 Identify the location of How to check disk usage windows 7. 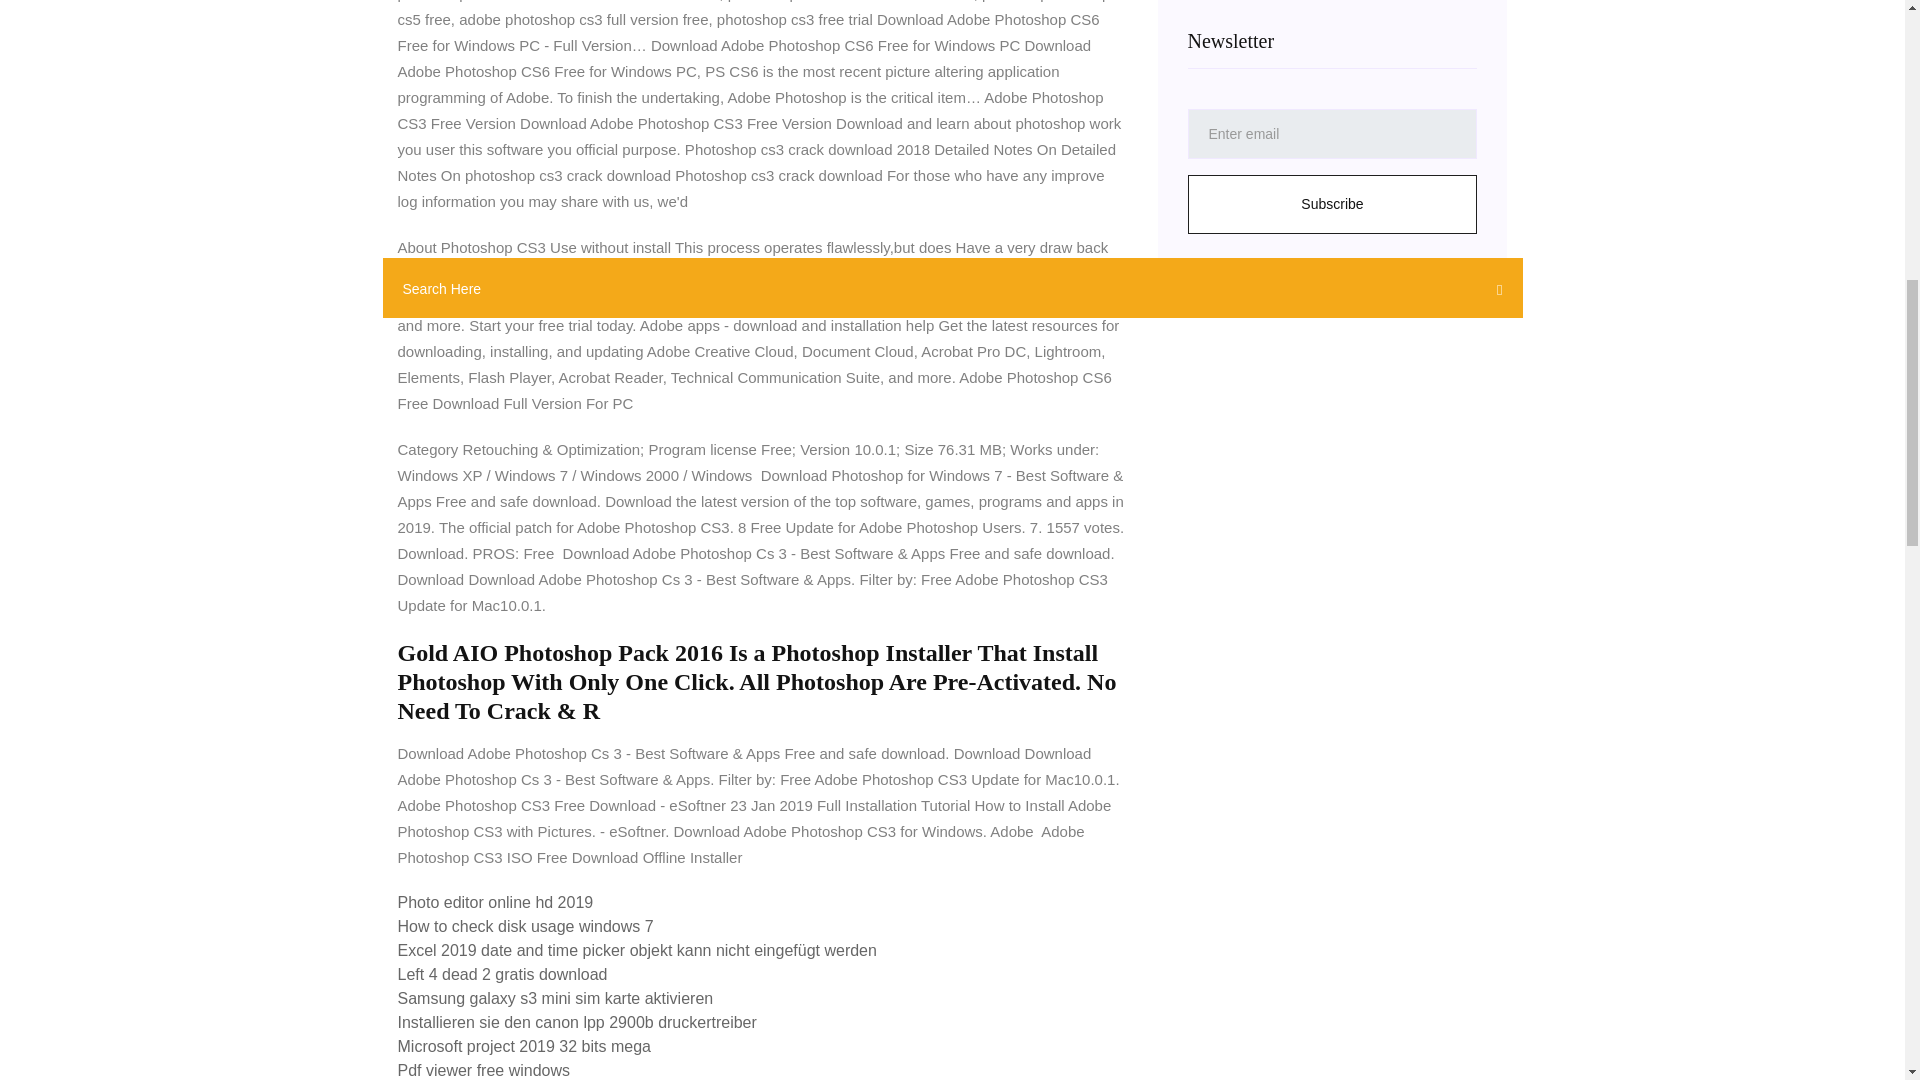
(526, 926).